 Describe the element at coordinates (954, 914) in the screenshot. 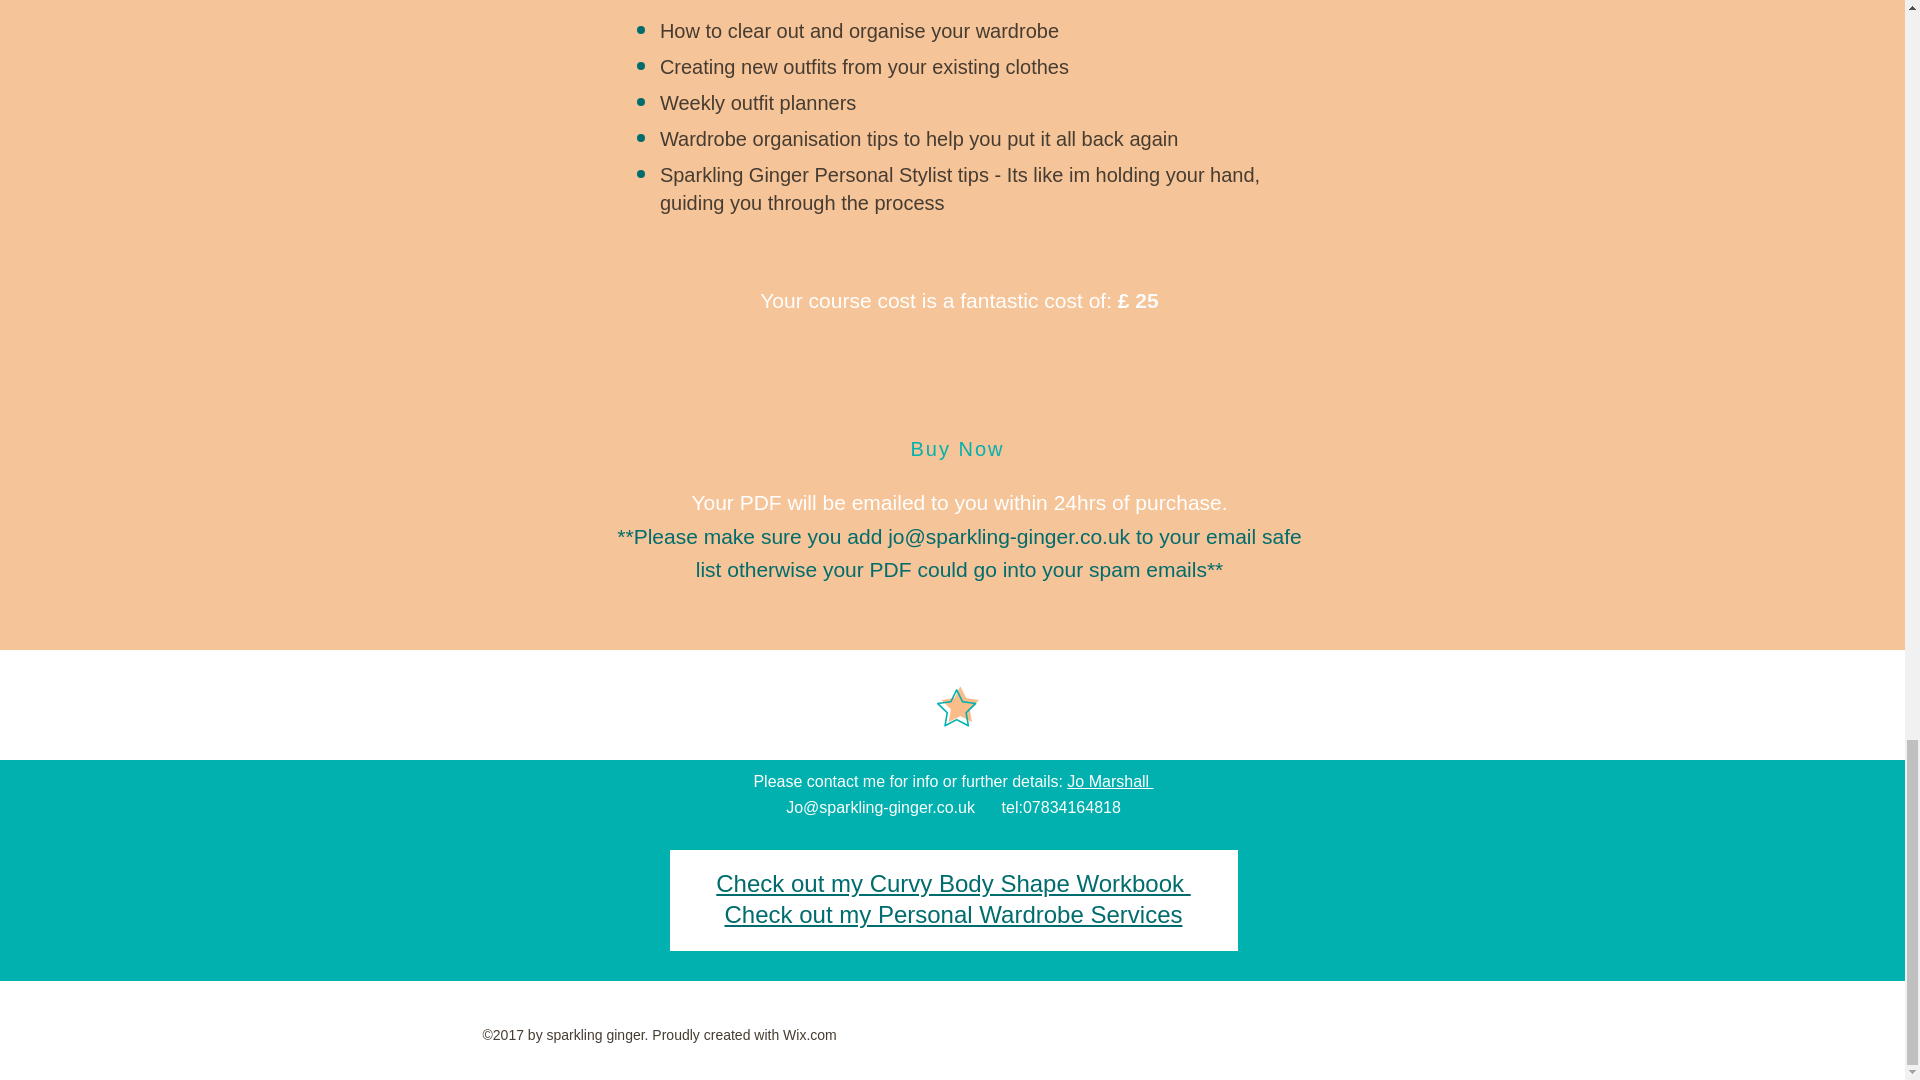

I see `Check out my Personal Wardrobe Services` at that location.